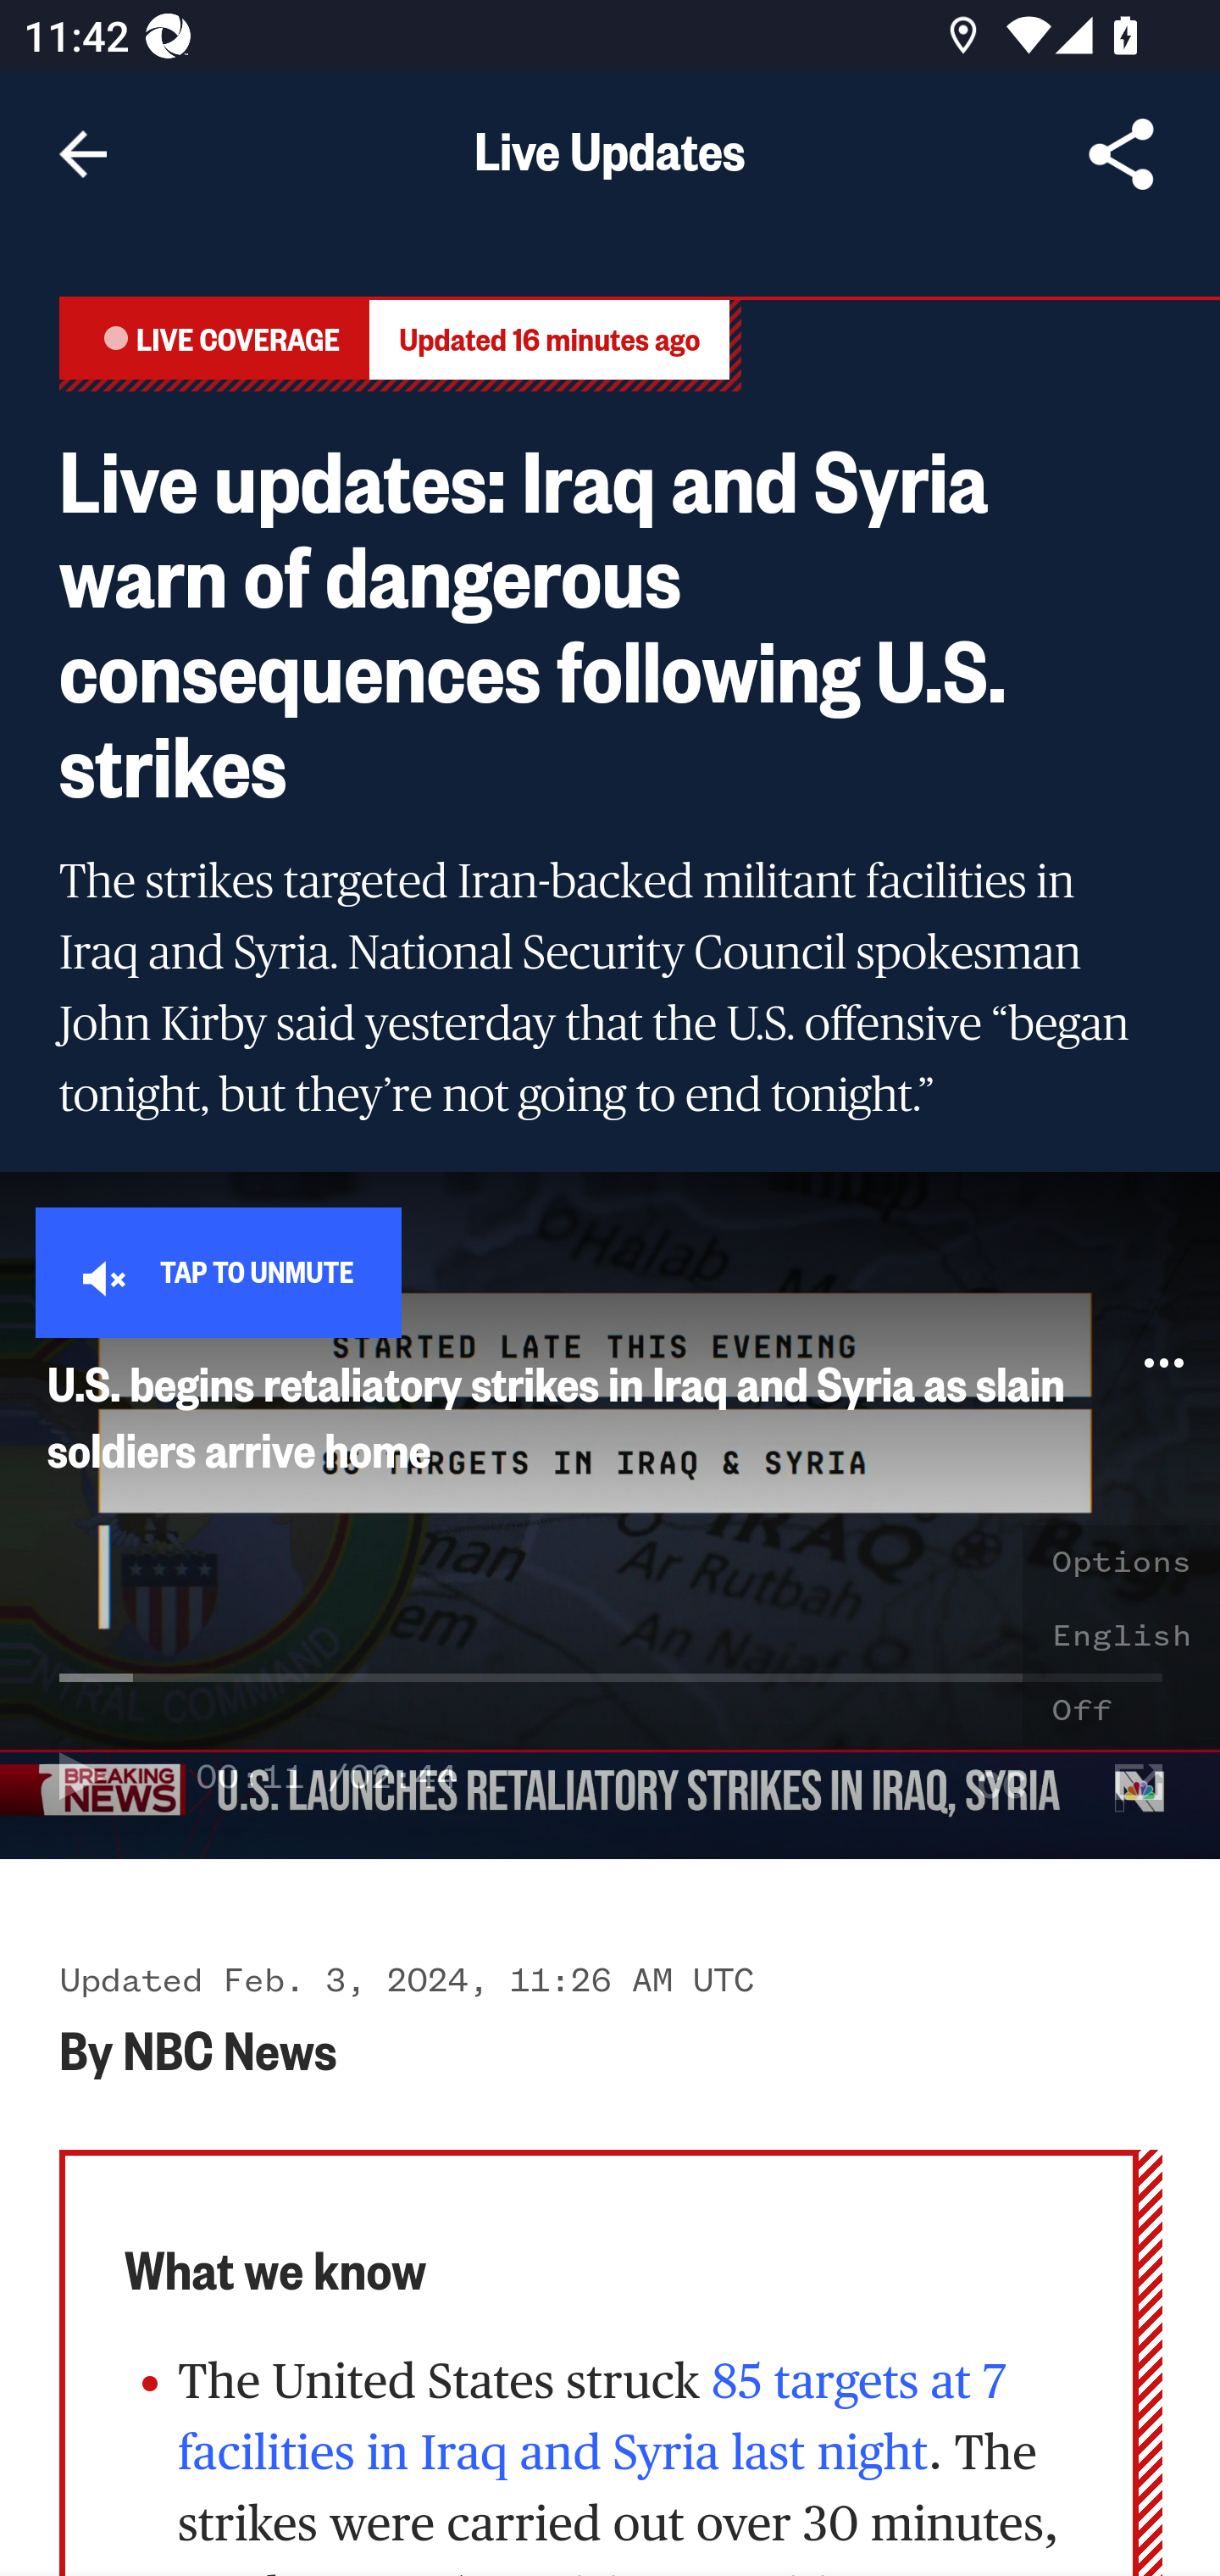 This screenshot has width=1220, height=2576. I want to click on Options, so click(1122, 1563).